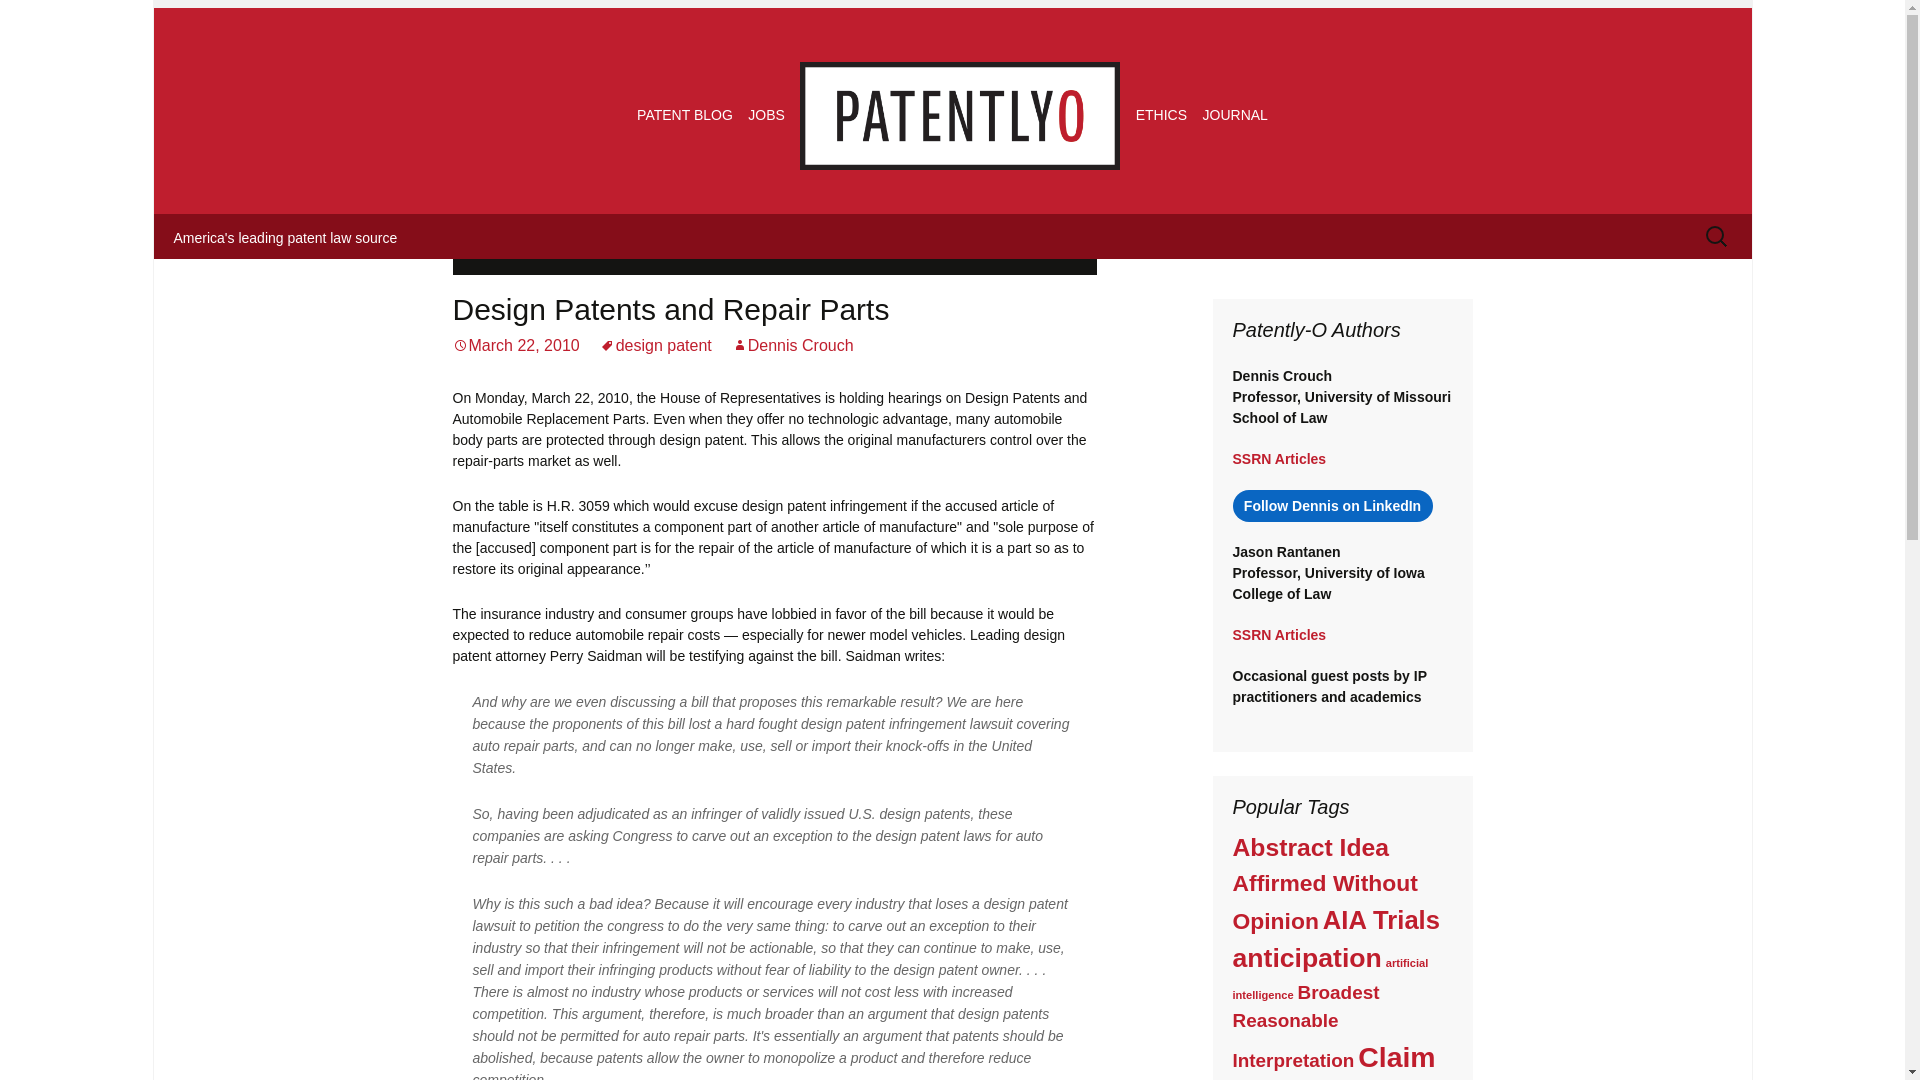 The height and width of the screenshot is (1080, 1920). I want to click on JOBS, so click(766, 114).